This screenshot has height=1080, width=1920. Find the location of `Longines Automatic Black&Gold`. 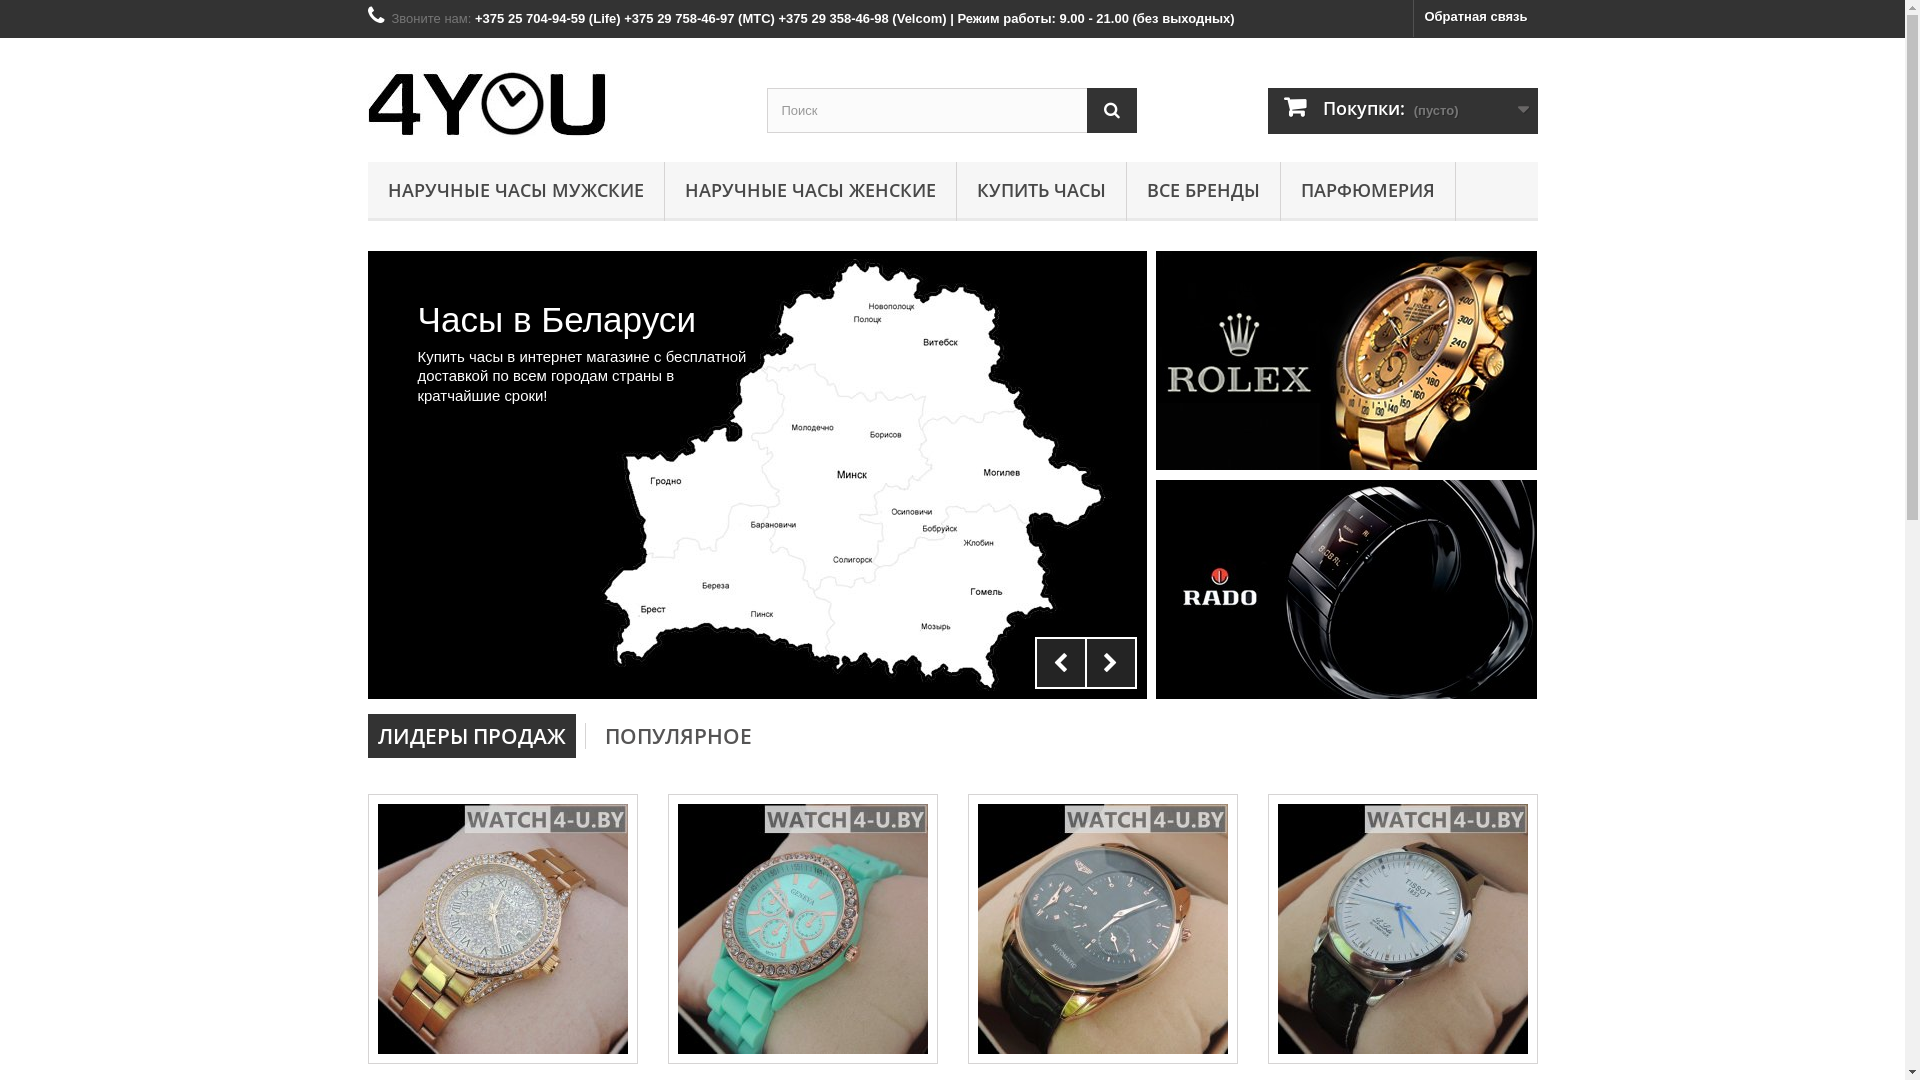

Longines Automatic Black&Gold is located at coordinates (1103, 929).